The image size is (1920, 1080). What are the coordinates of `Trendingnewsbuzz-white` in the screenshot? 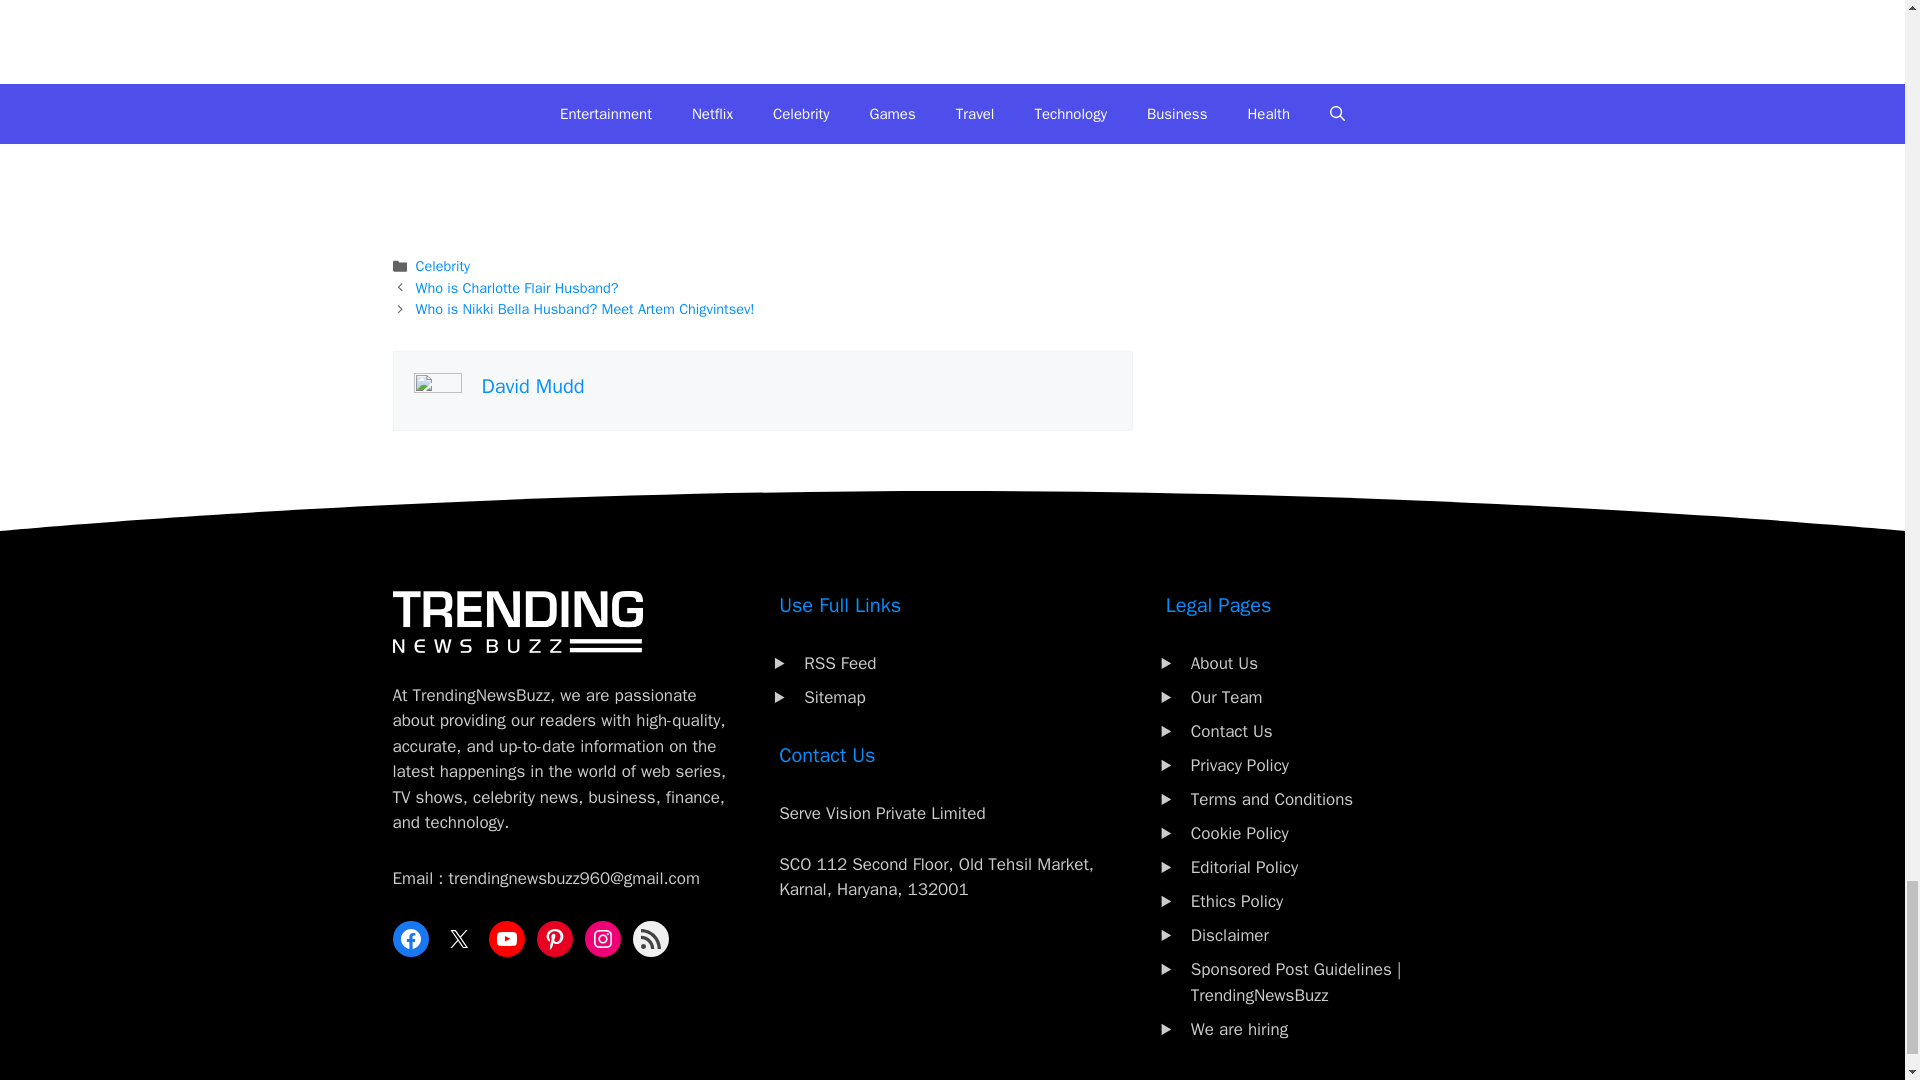 It's located at (516, 622).